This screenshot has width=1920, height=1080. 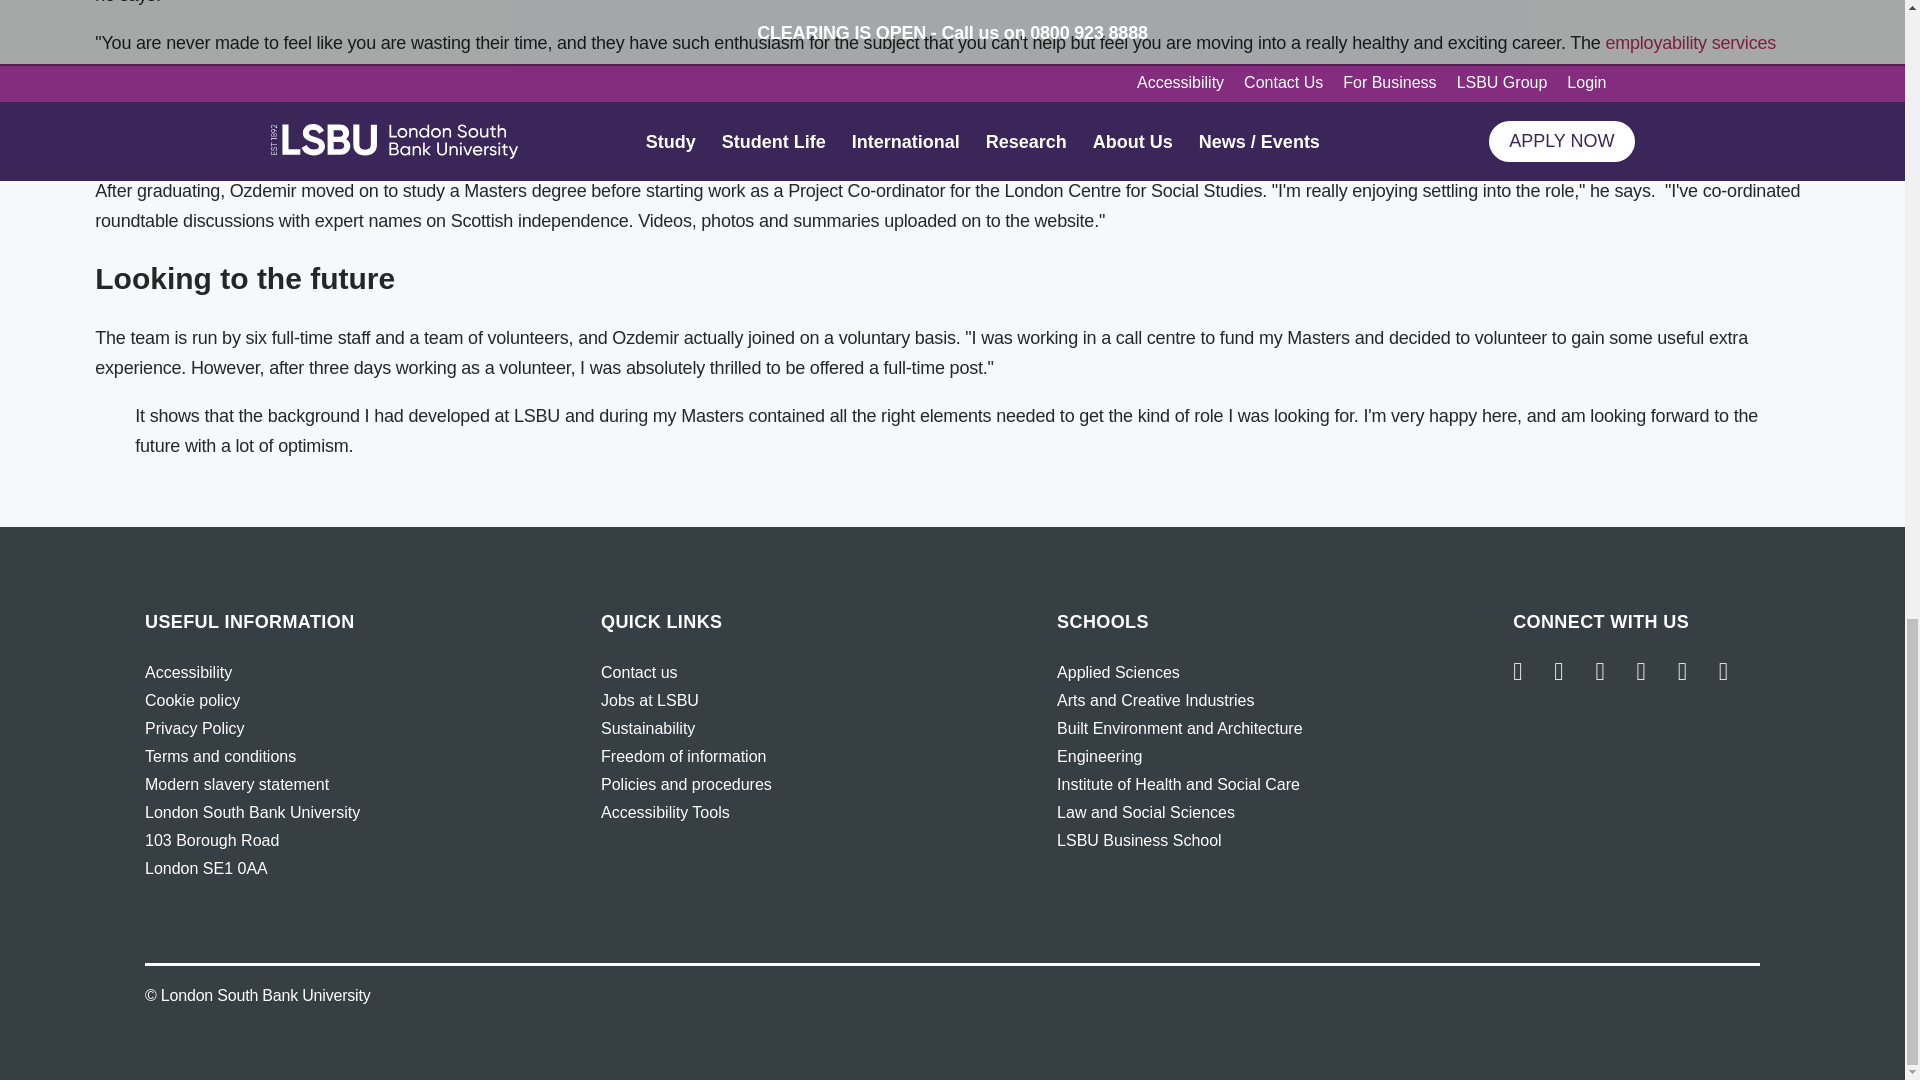 What do you see at coordinates (1690, 42) in the screenshot?
I see `Employability` at bounding box center [1690, 42].